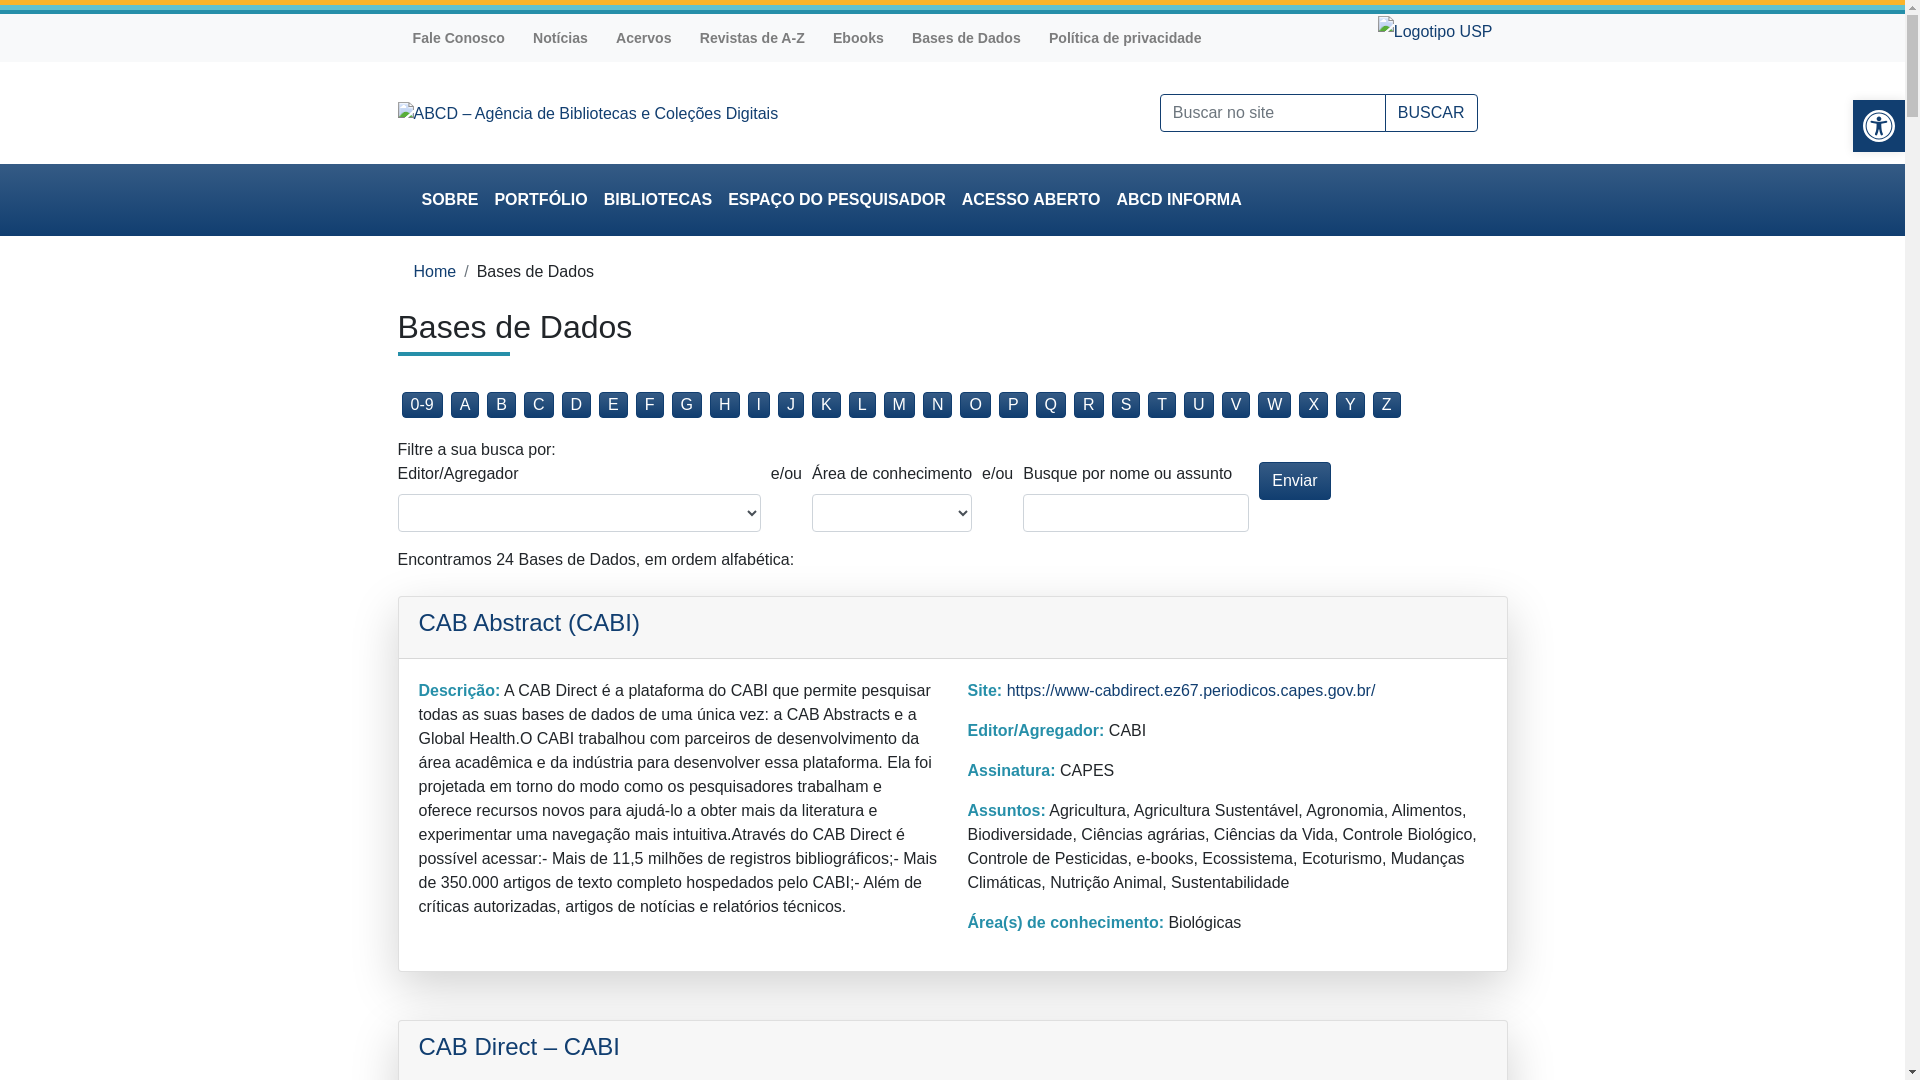 The height and width of the screenshot is (1080, 1920). Describe the element at coordinates (1350, 405) in the screenshot. I see `Y` at that location.